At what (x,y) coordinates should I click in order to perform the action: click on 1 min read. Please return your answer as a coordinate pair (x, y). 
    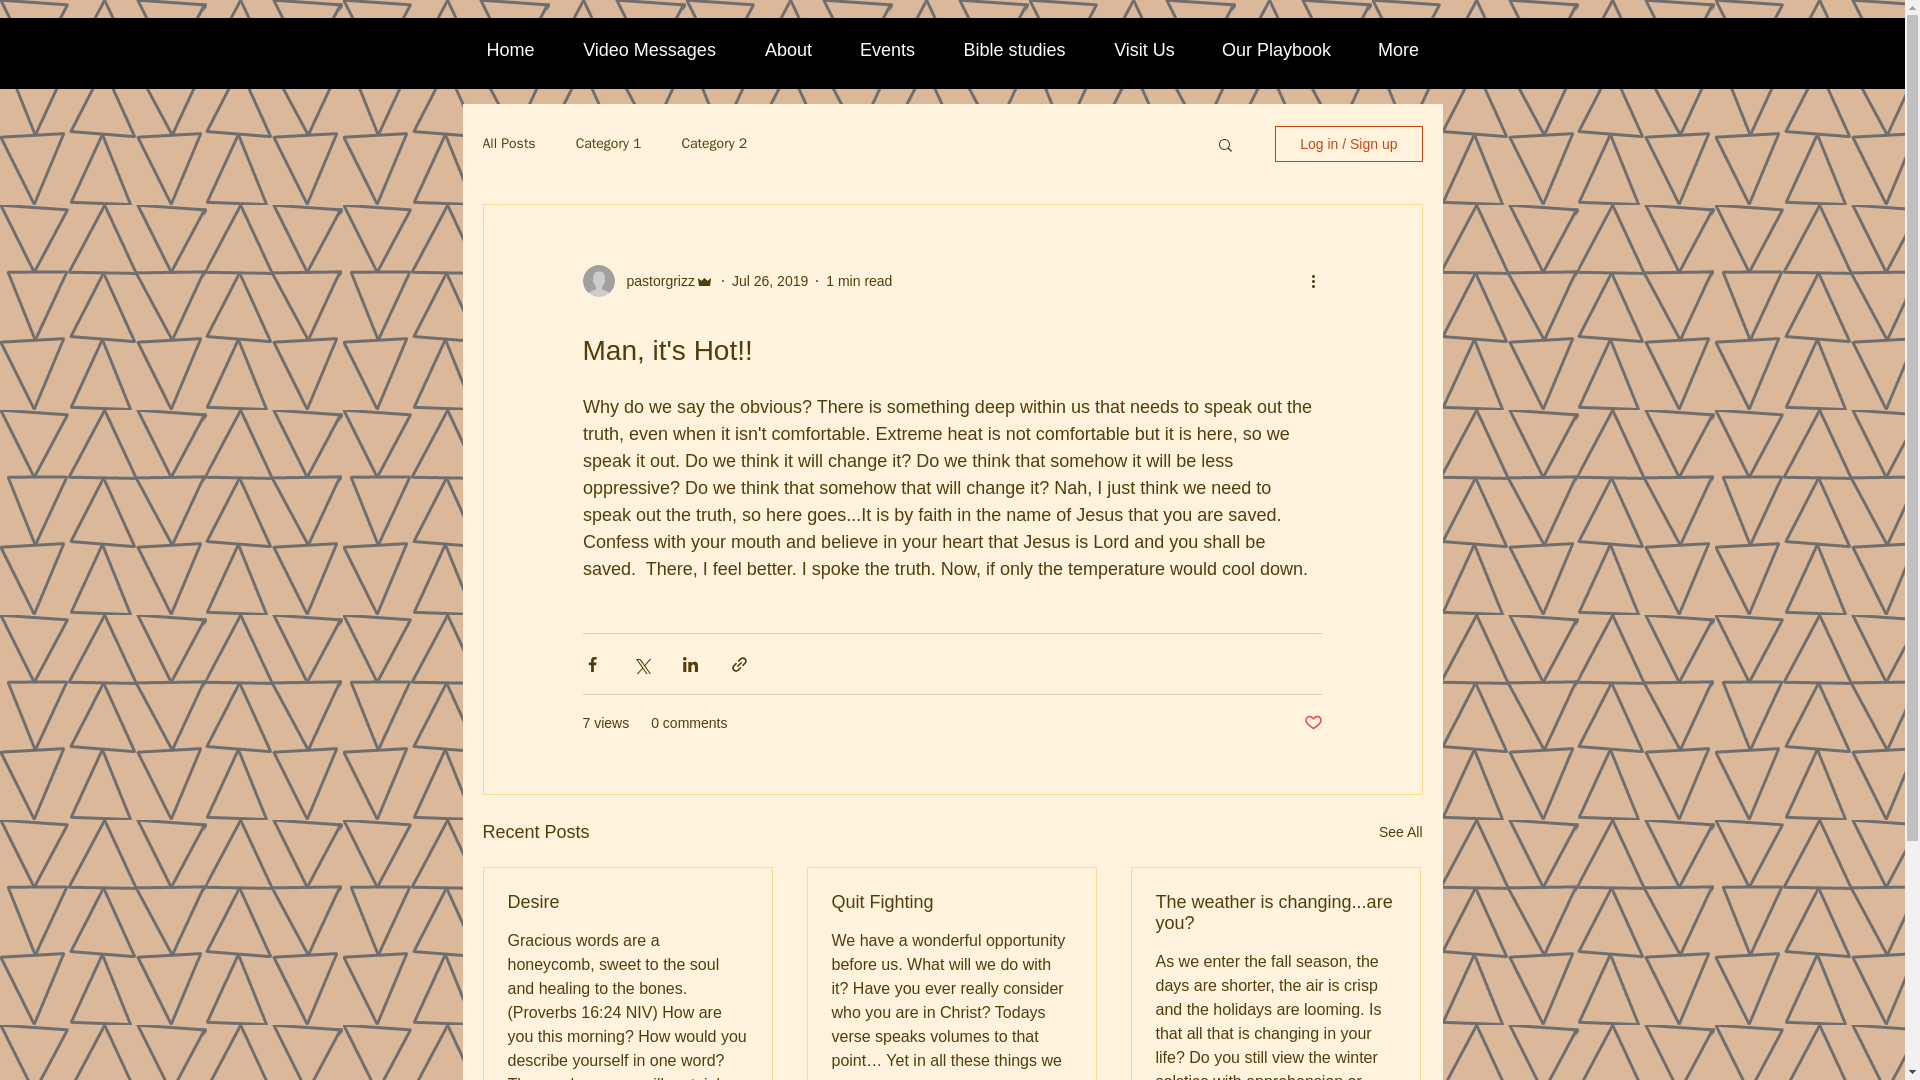
    Looking at the image, I should click on (858, 280).